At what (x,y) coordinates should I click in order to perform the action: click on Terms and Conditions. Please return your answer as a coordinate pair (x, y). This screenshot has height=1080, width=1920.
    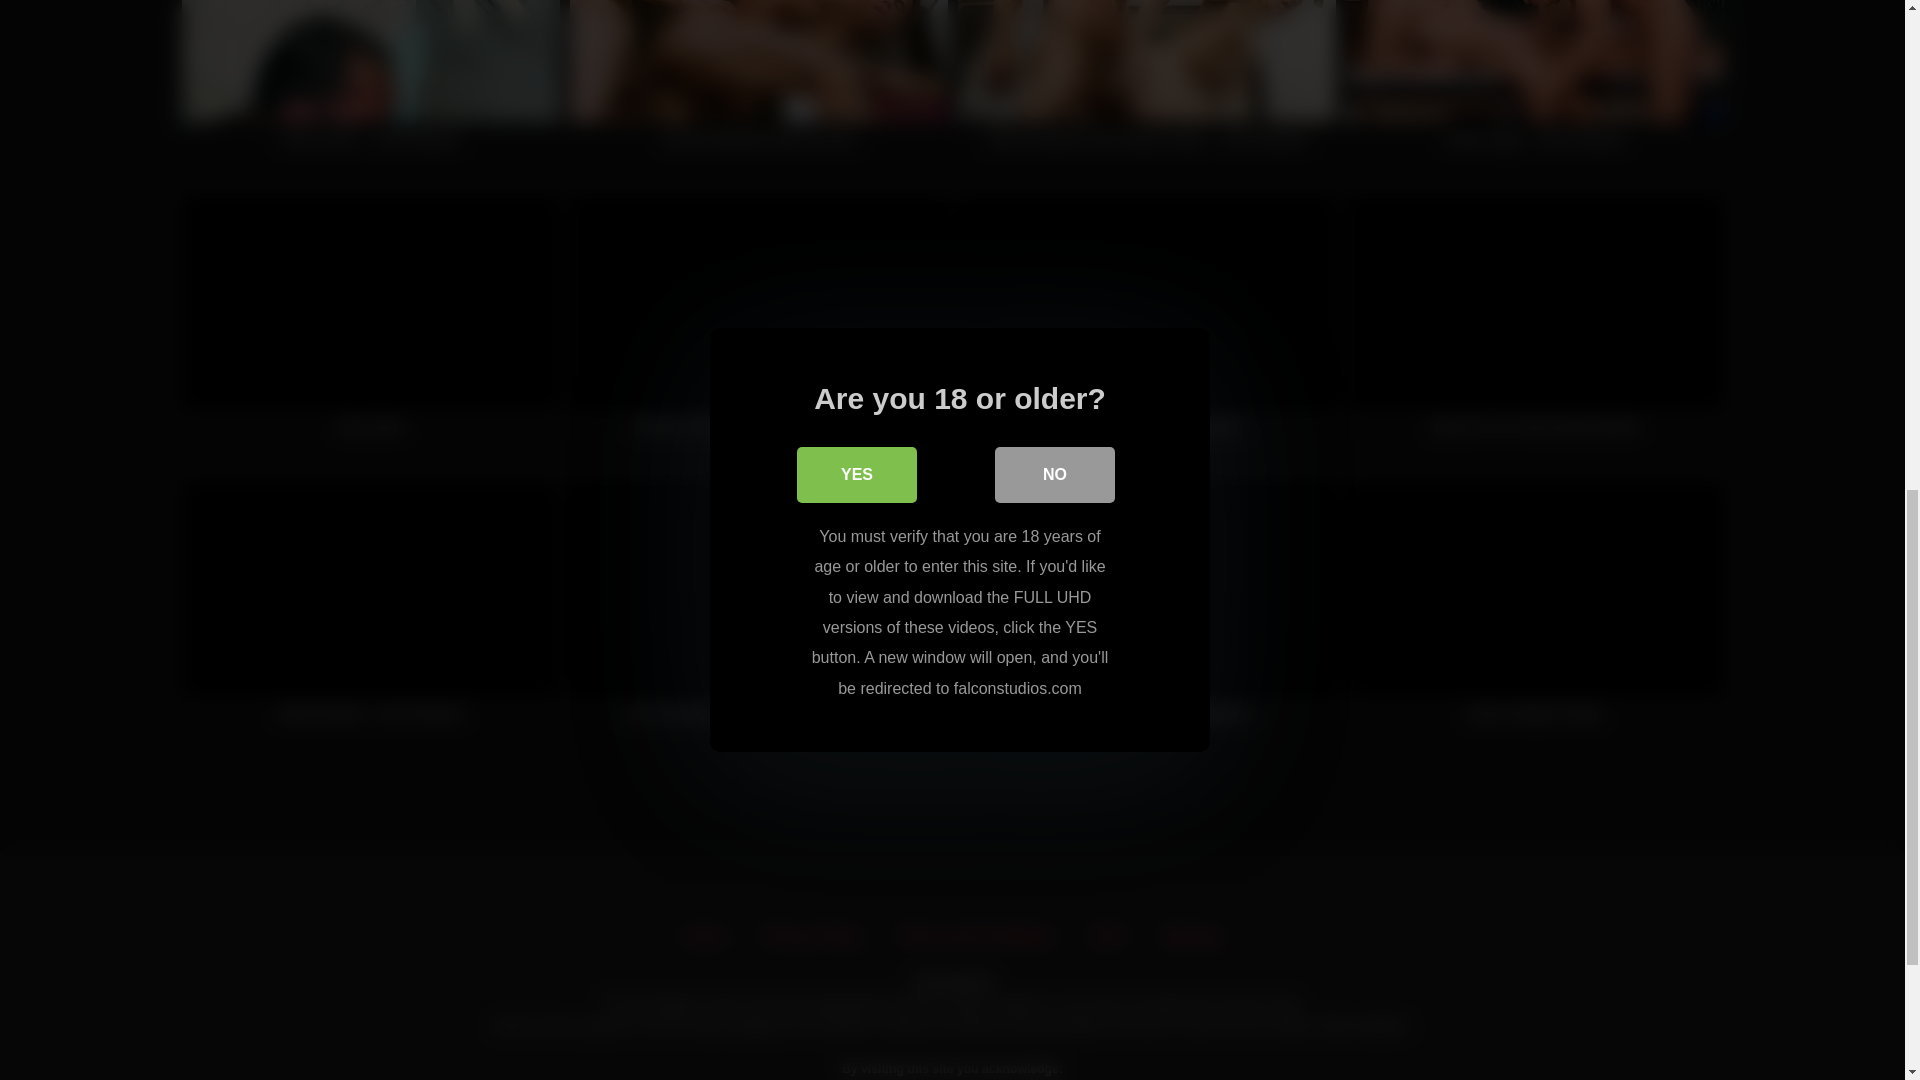
    Looking at the image, I should click on (976, 936).